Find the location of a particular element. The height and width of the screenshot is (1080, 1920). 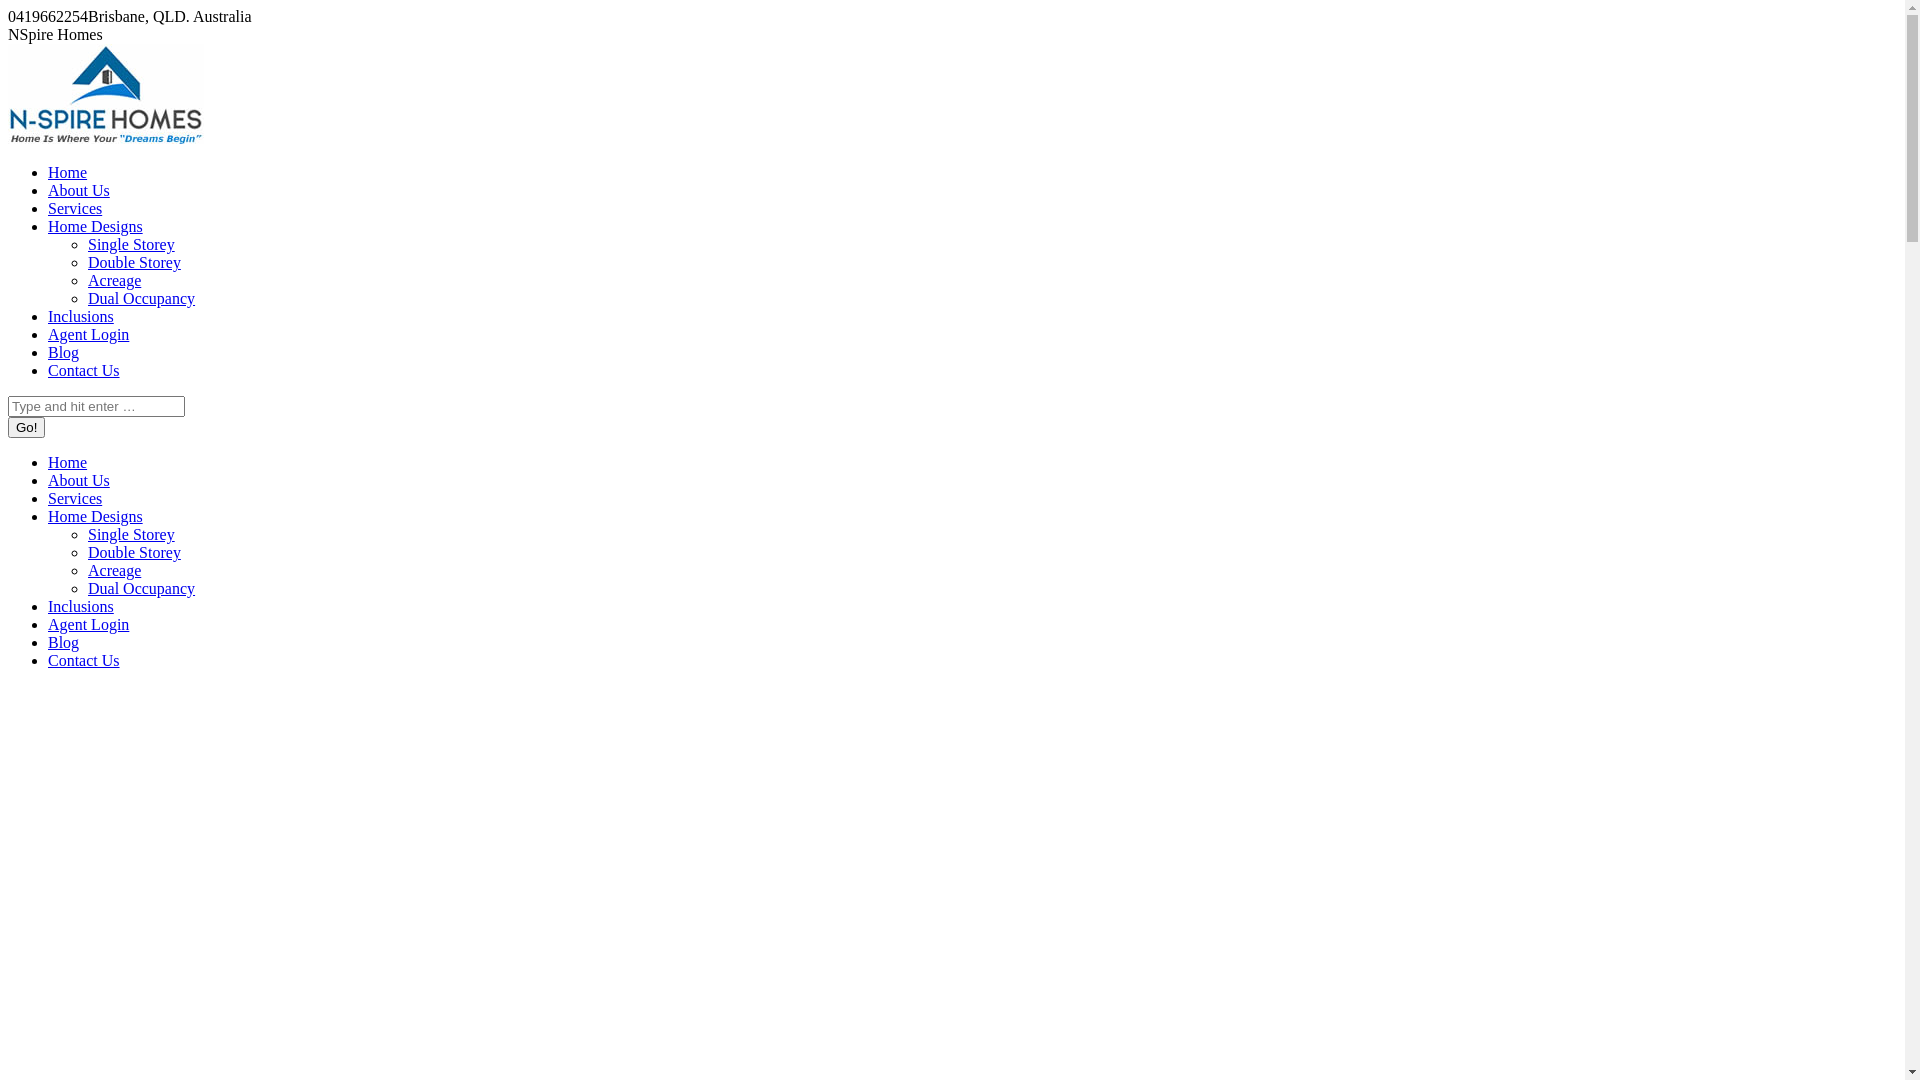

Go! is located at coordinates (26, 428).